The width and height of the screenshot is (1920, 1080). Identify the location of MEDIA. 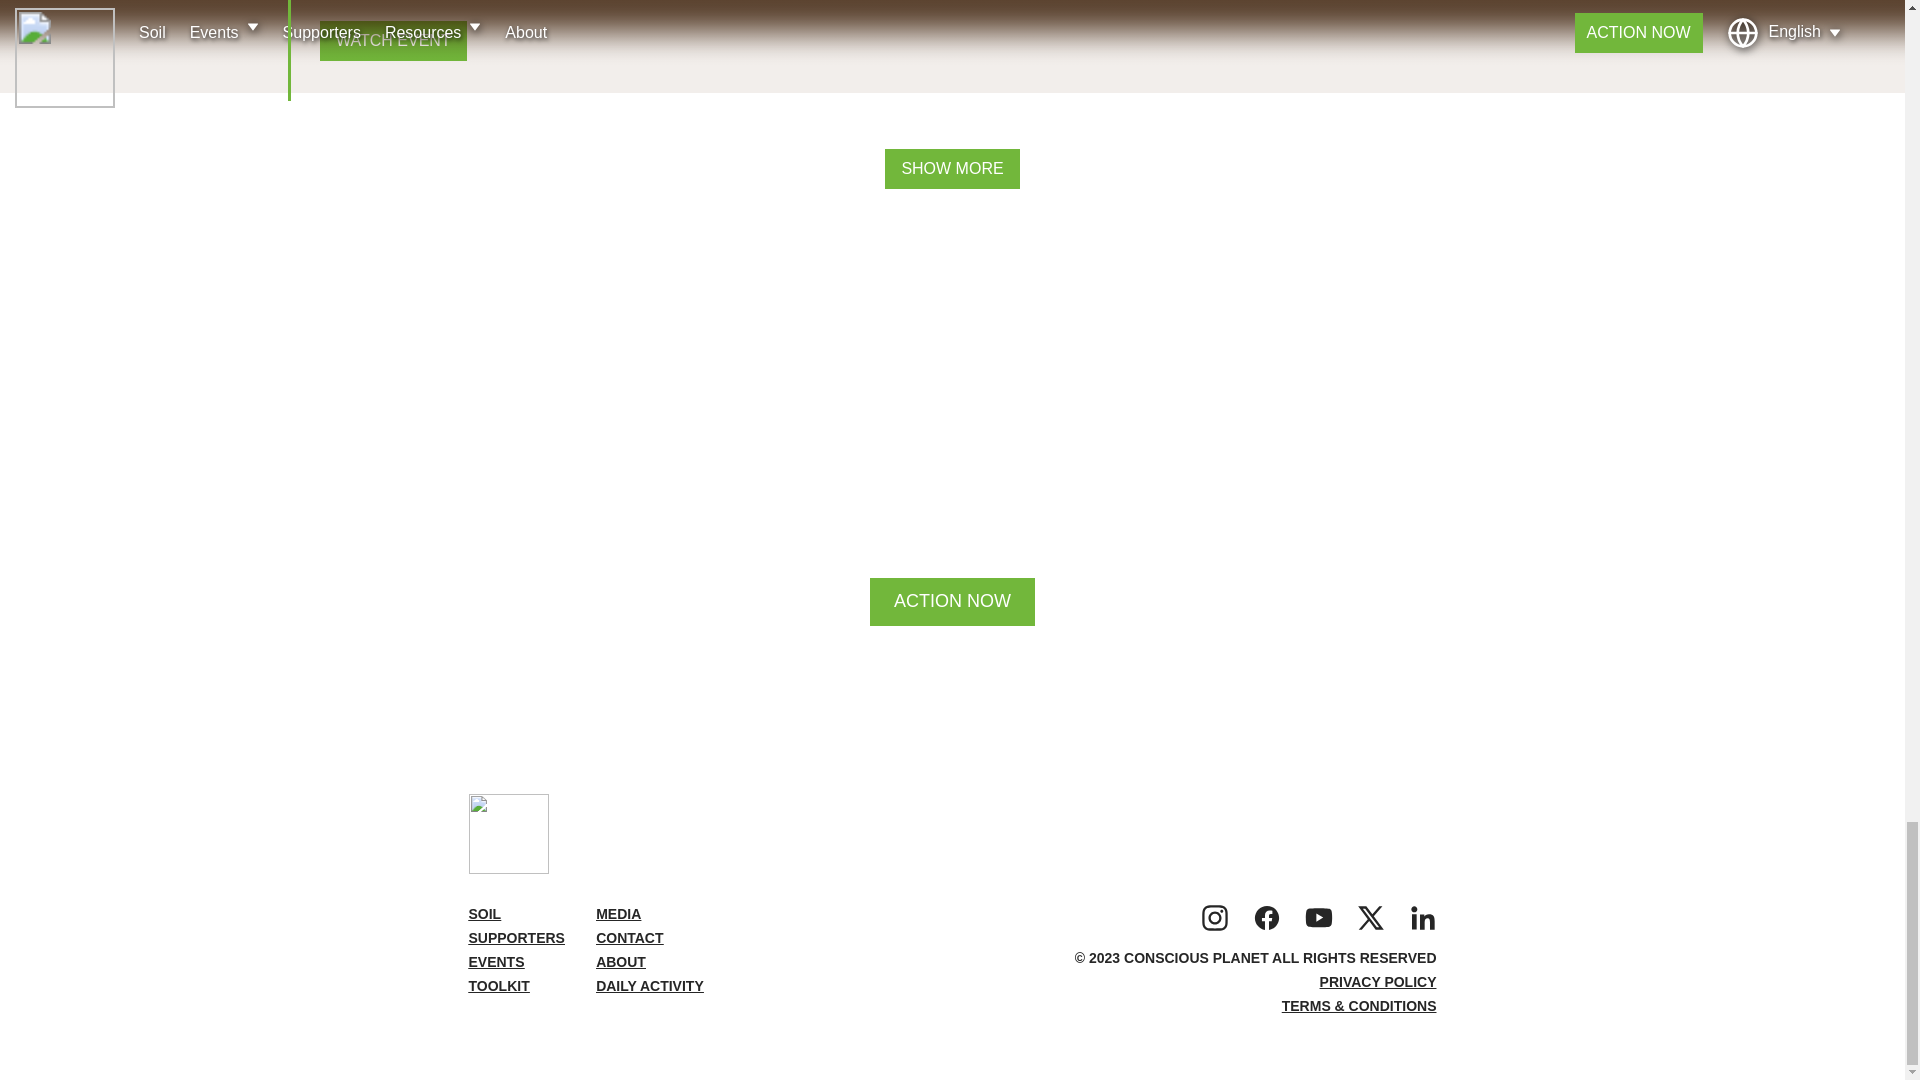
(618, 914).